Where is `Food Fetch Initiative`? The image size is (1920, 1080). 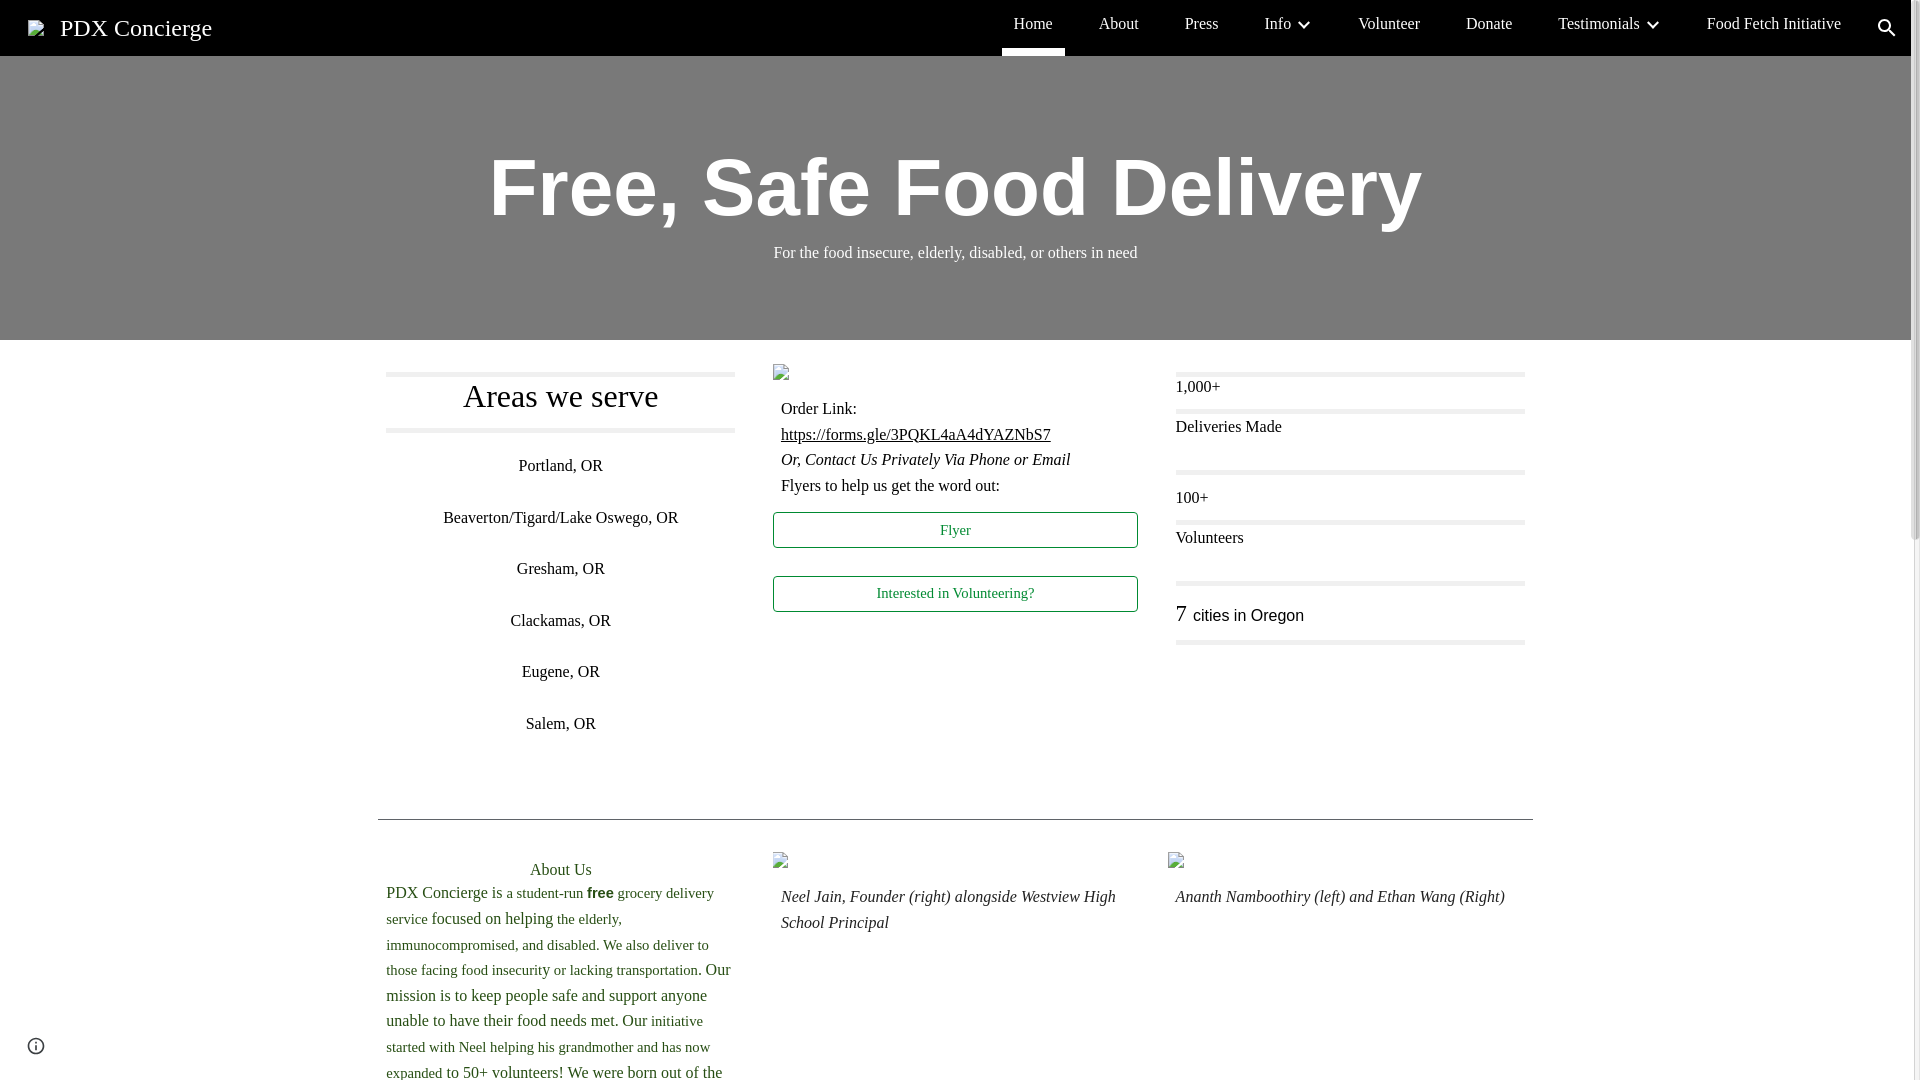
Food Fetch Initiative is located at coordinates (1774, 23).